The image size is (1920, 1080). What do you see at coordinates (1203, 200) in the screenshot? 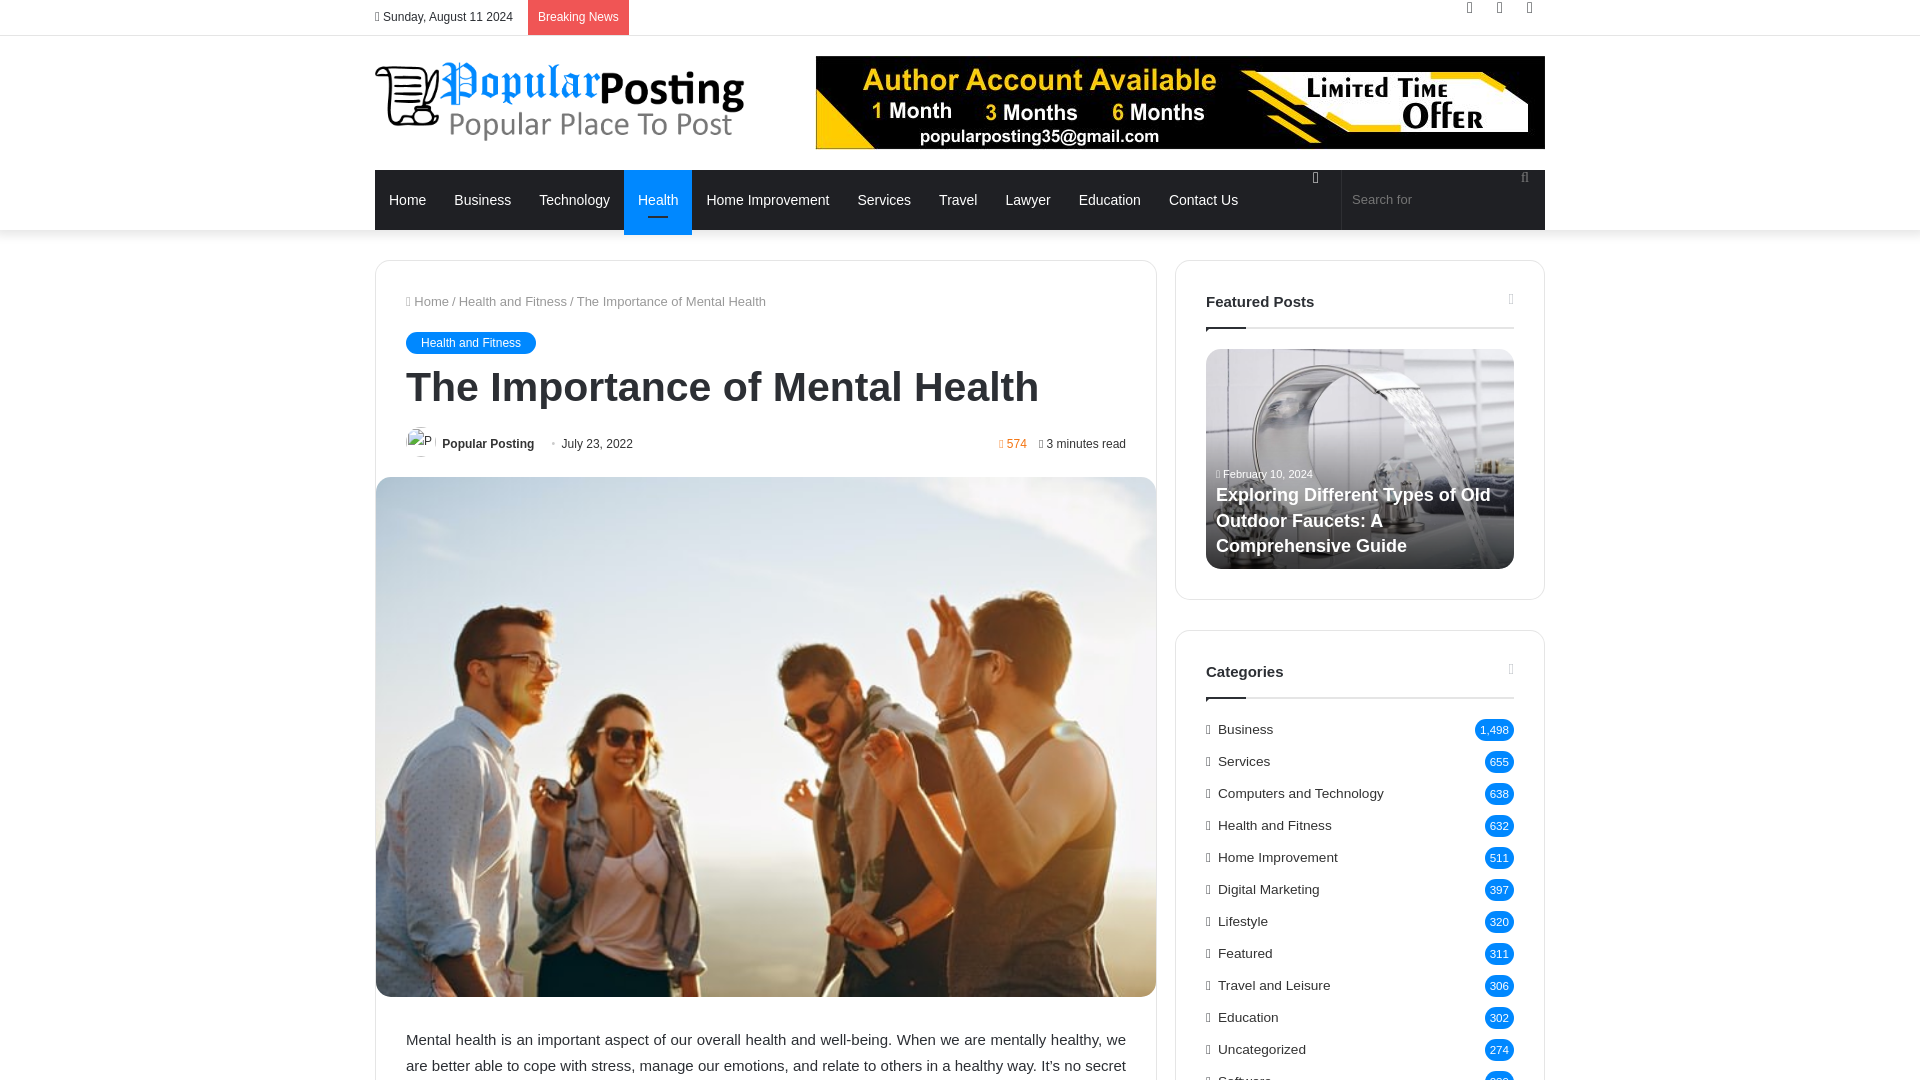
I see `Contact Us` at bounding box center [1203, 200].